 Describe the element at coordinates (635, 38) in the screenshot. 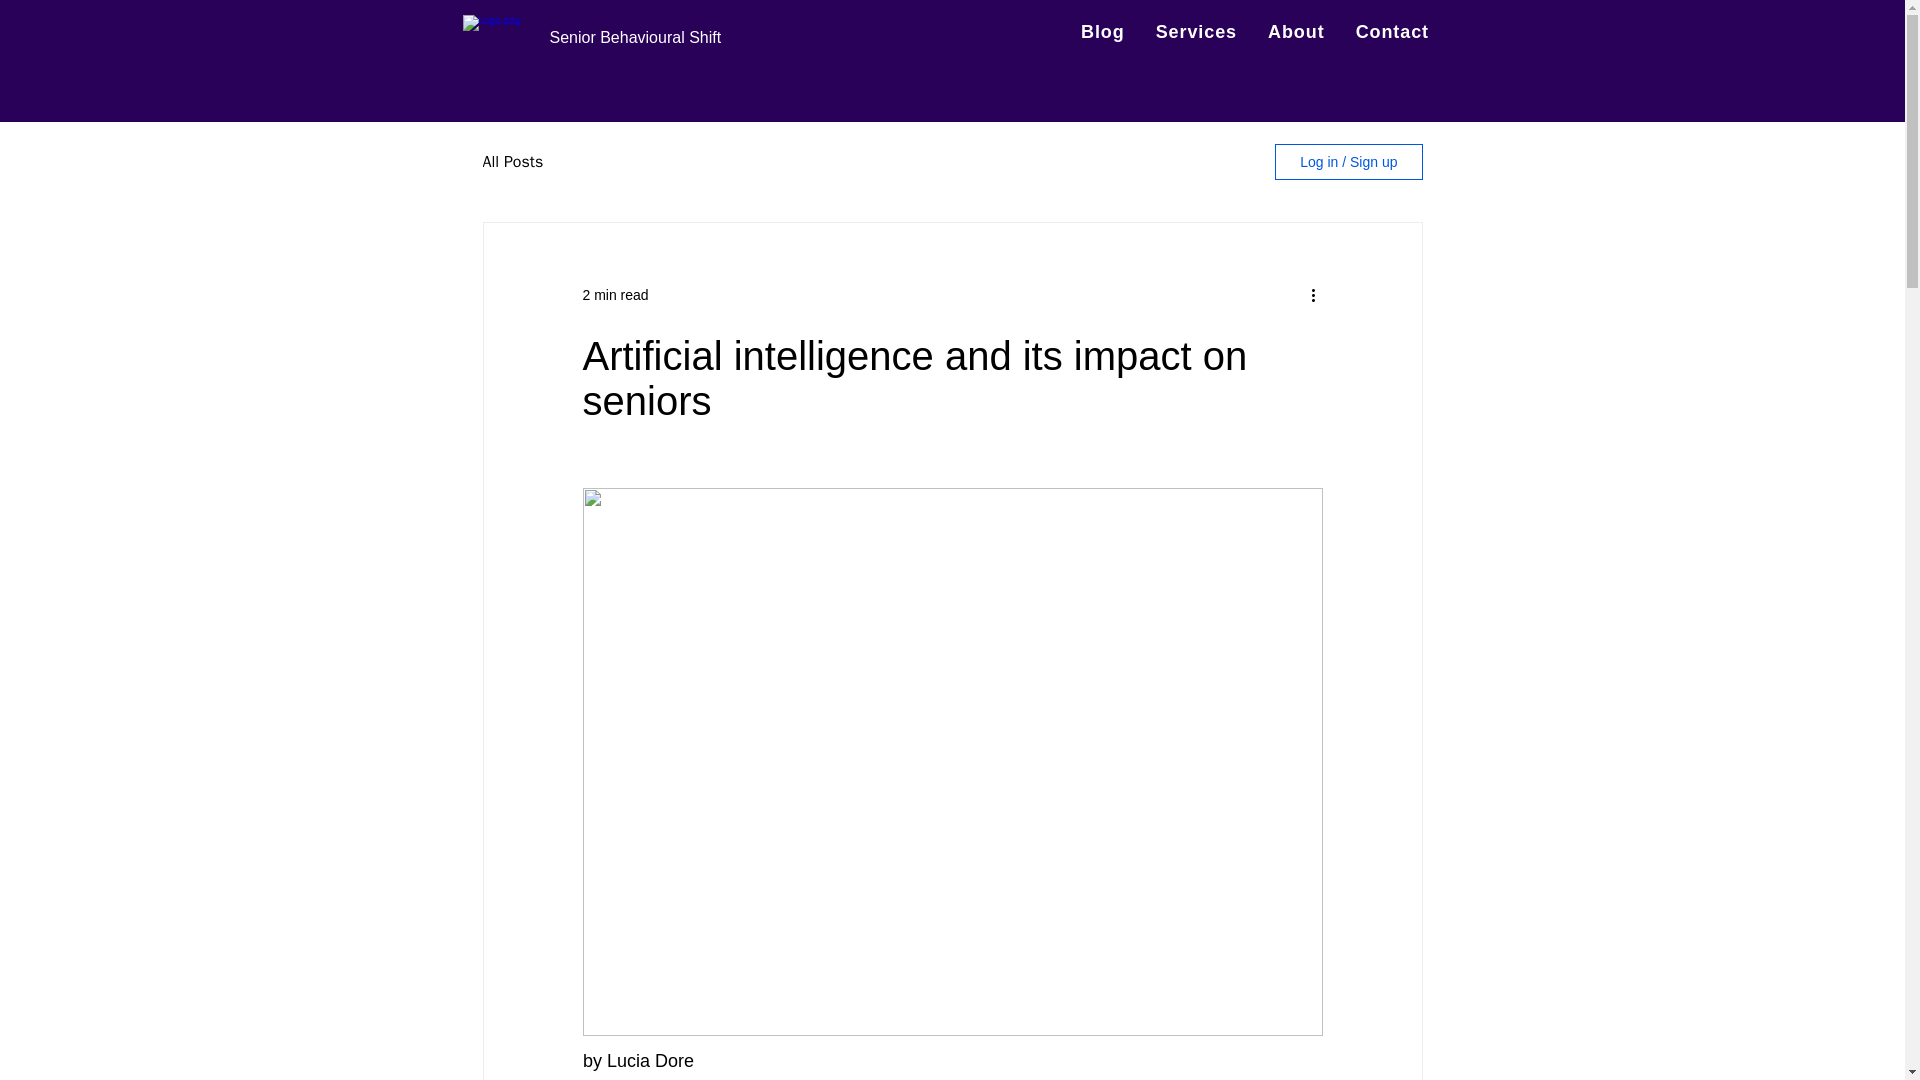

I see `Senior Behavioural Shift` at that location.